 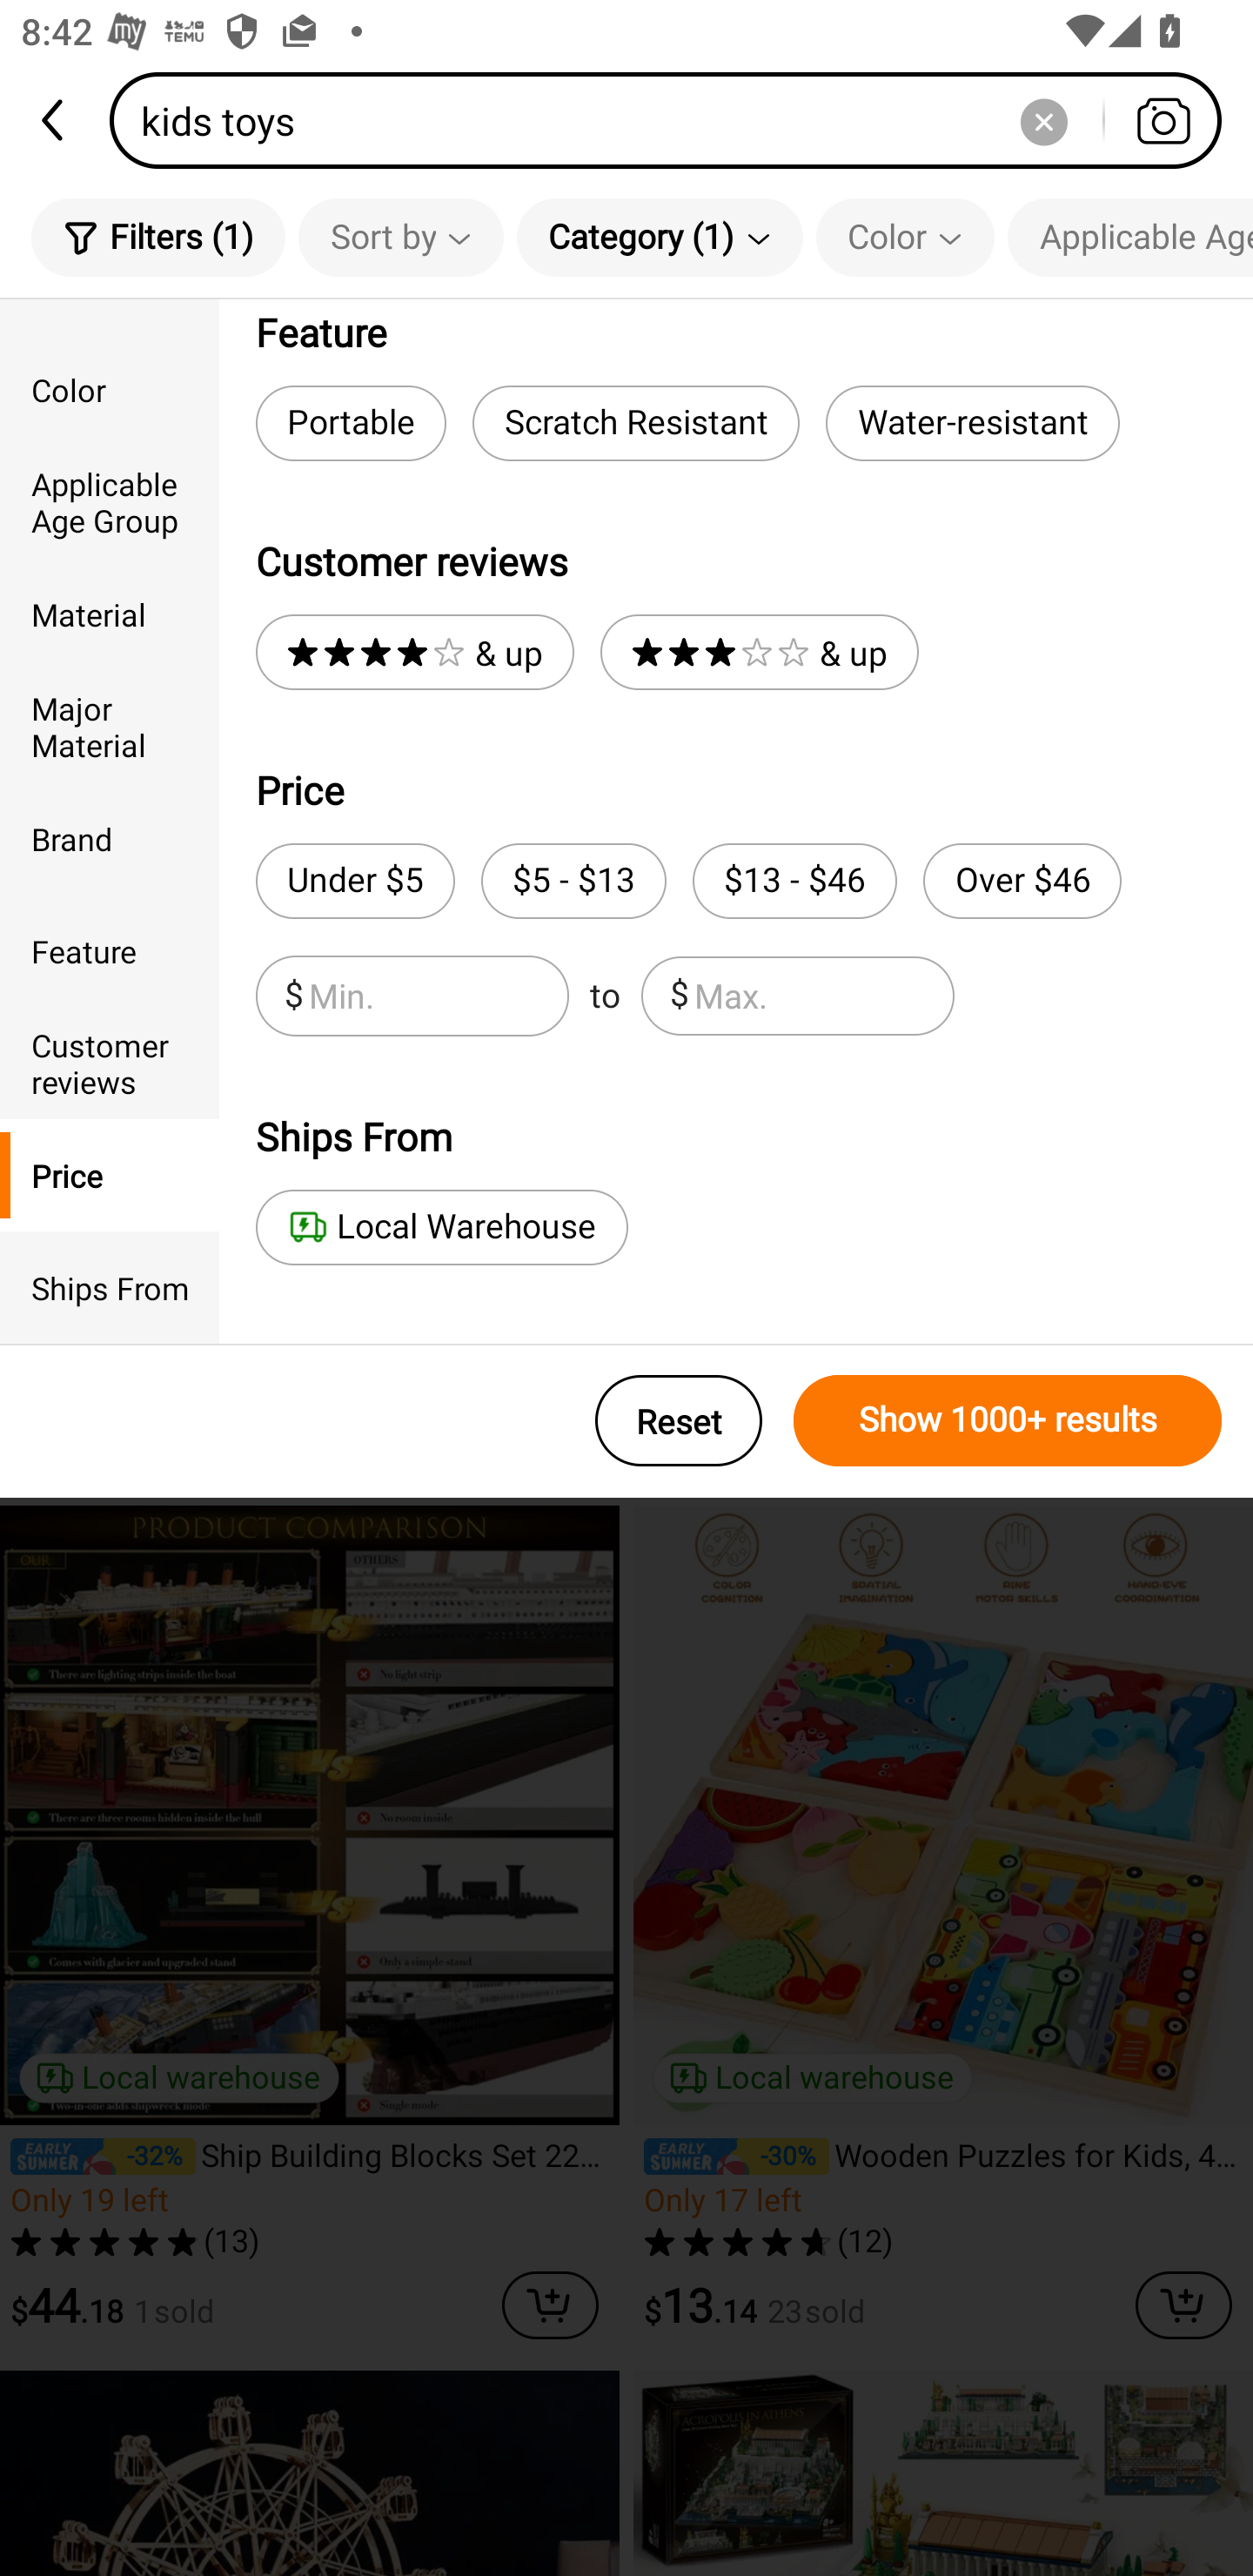 What do you see at coordinates (795, 881) in the screenshot?
I see `$13 - $46` at bounding box center [795, 881].